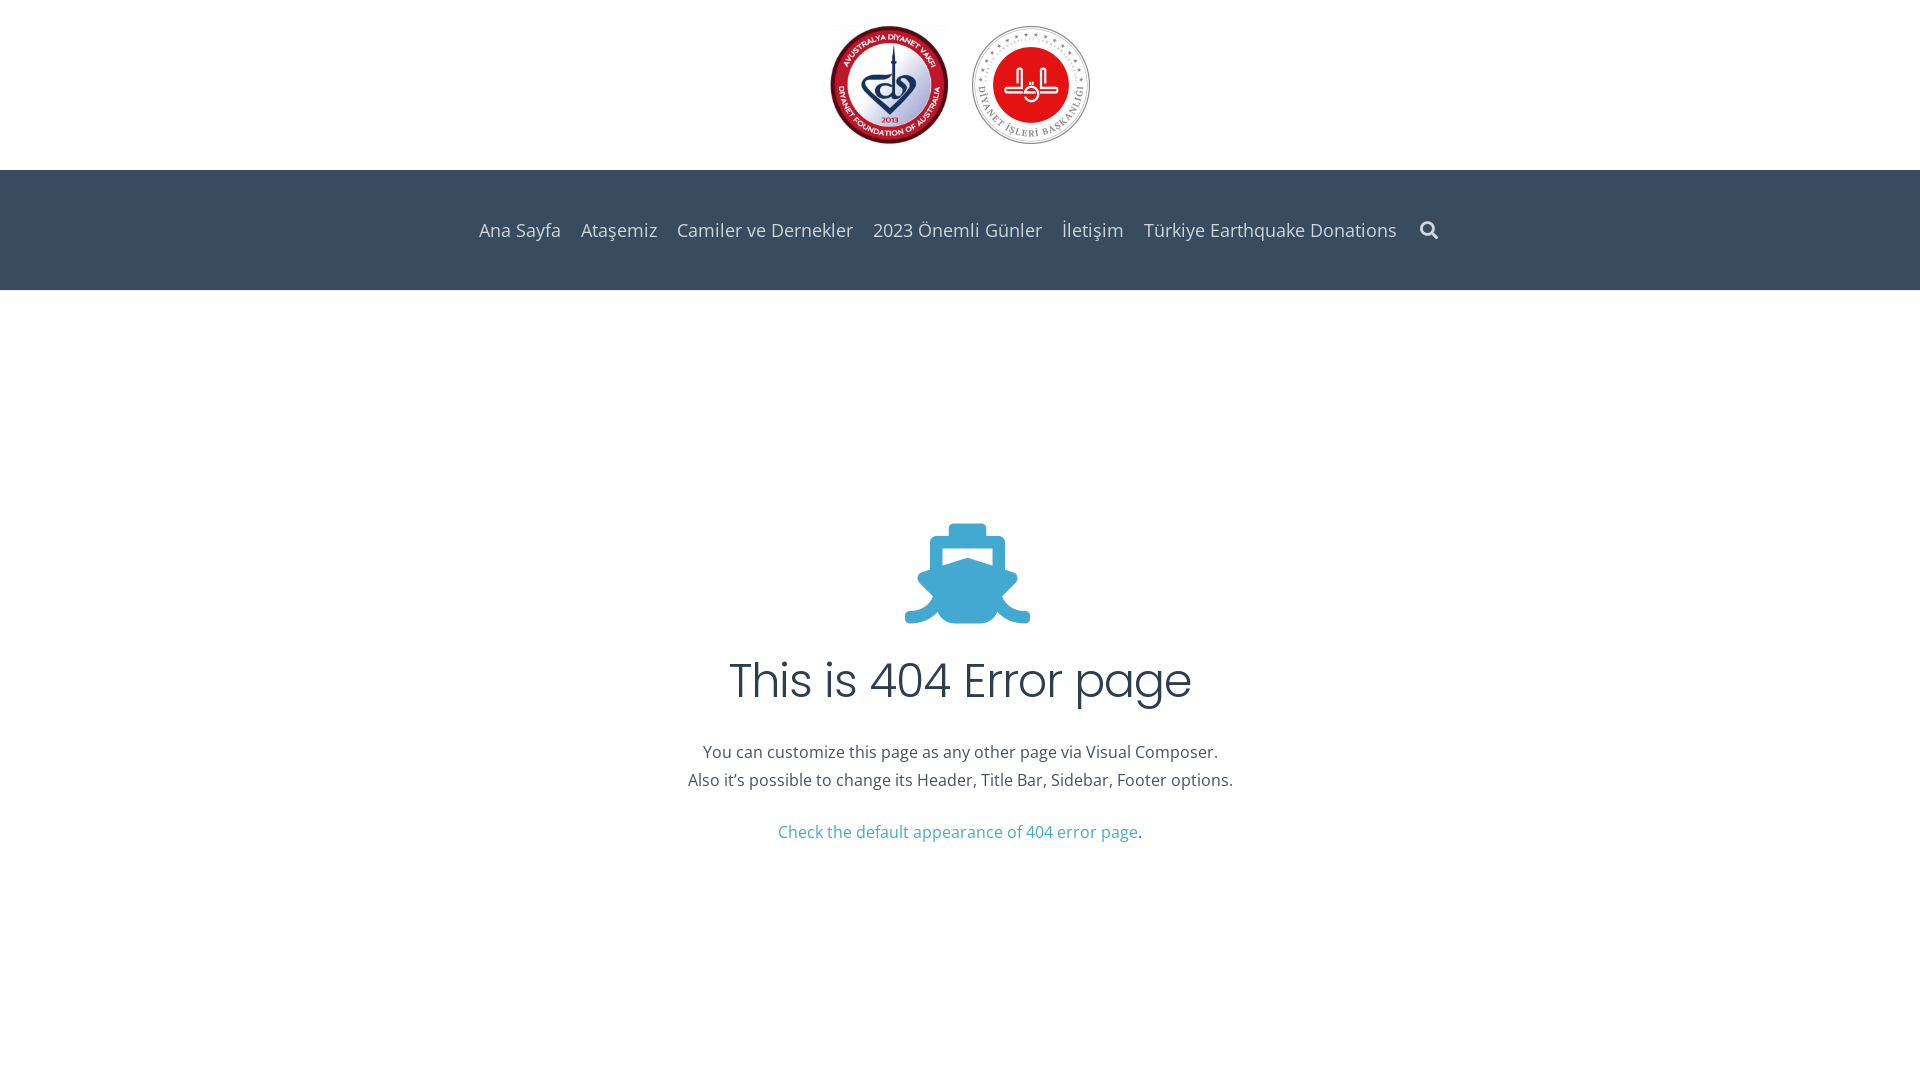 This screenshot has height=1080, width=1920. I want to click on Ana Sayfa, so click(520, 230).